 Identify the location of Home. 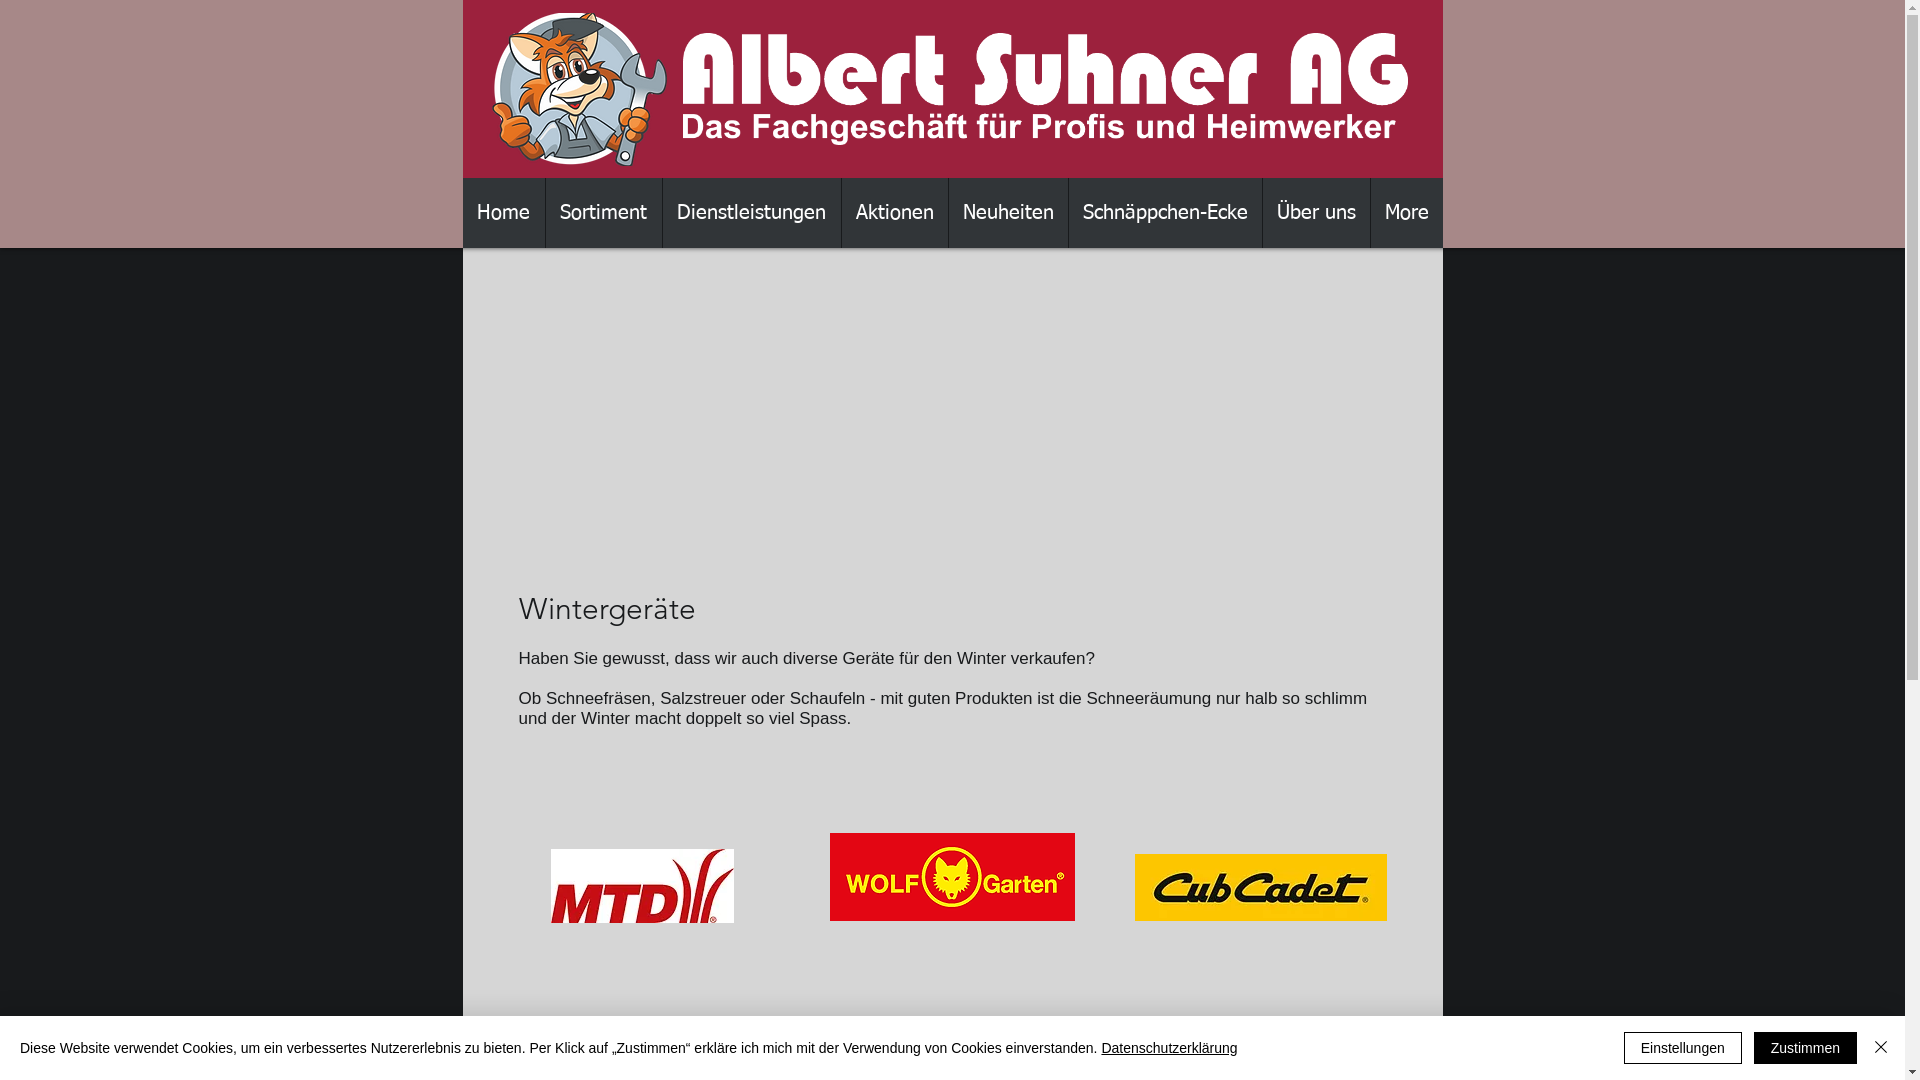
(503, 213).